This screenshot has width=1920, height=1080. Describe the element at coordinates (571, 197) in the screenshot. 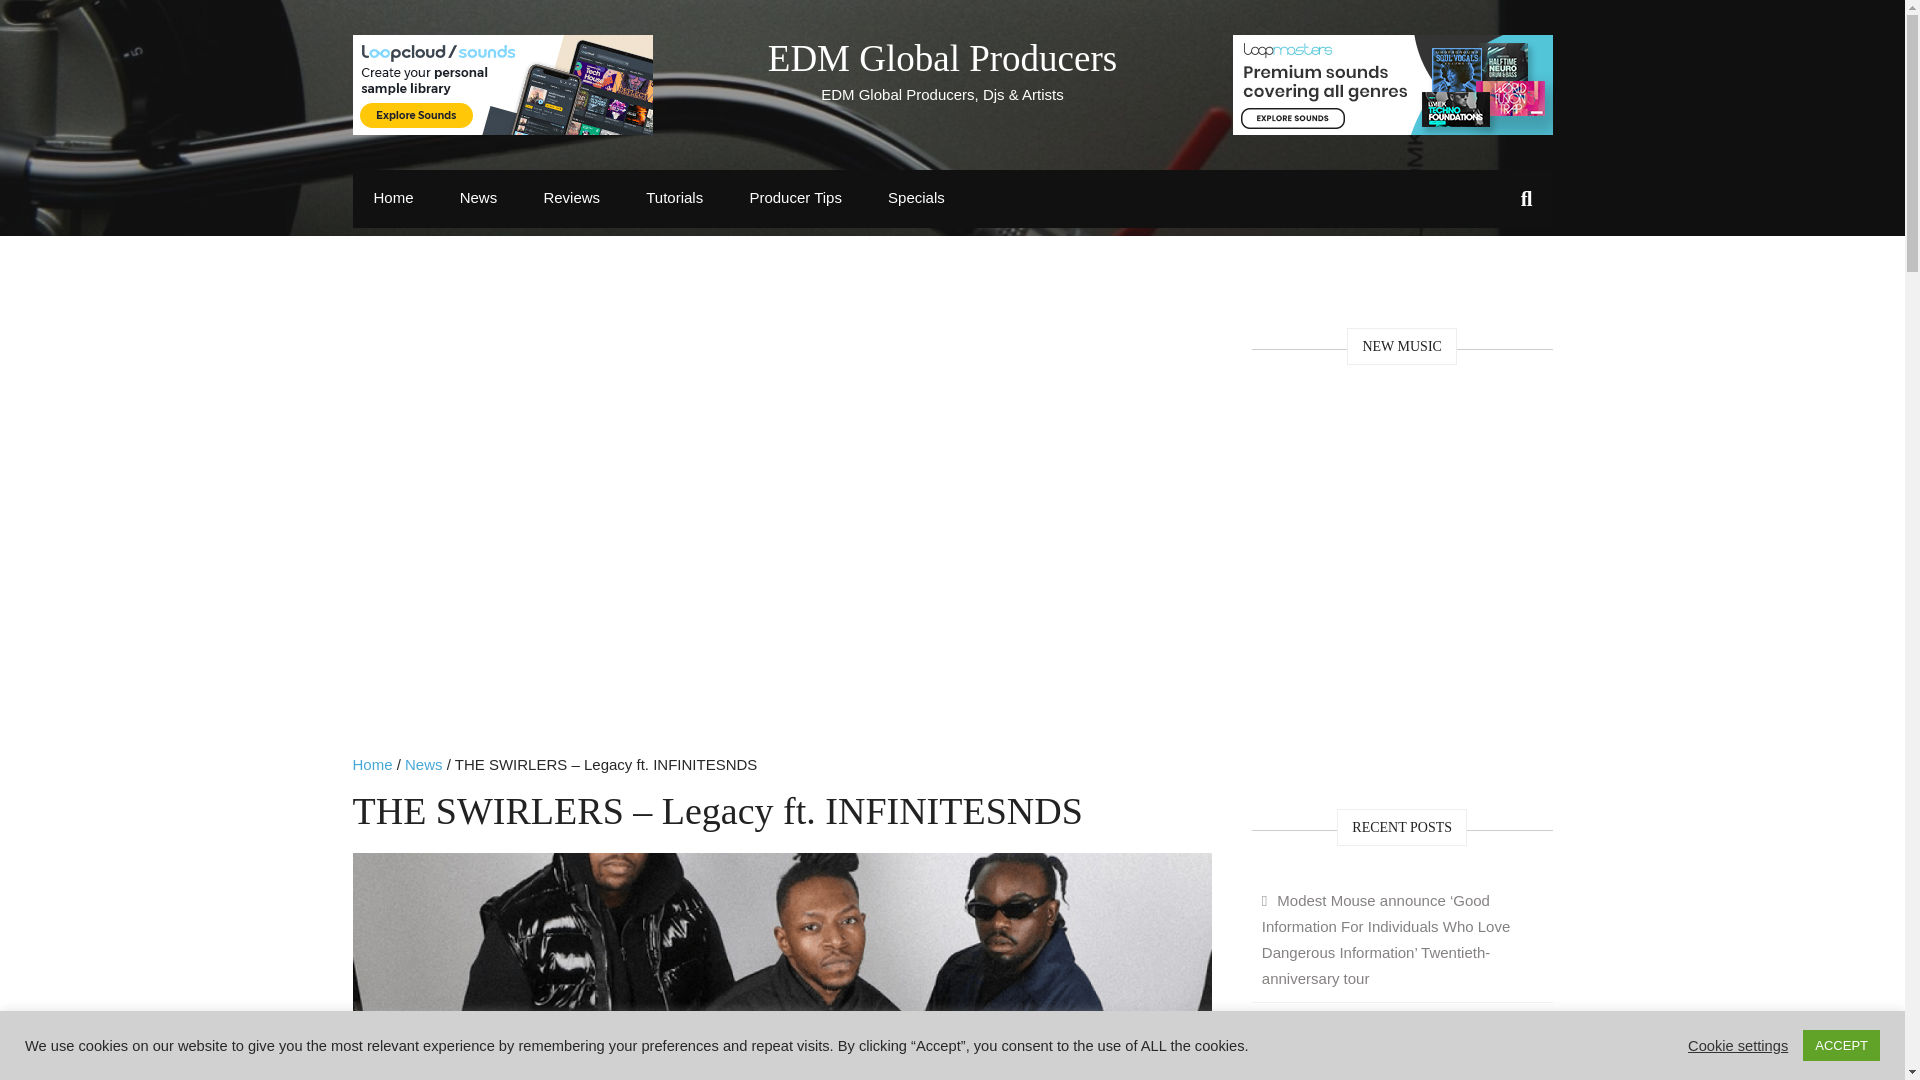

I see `Reviews` at that location.